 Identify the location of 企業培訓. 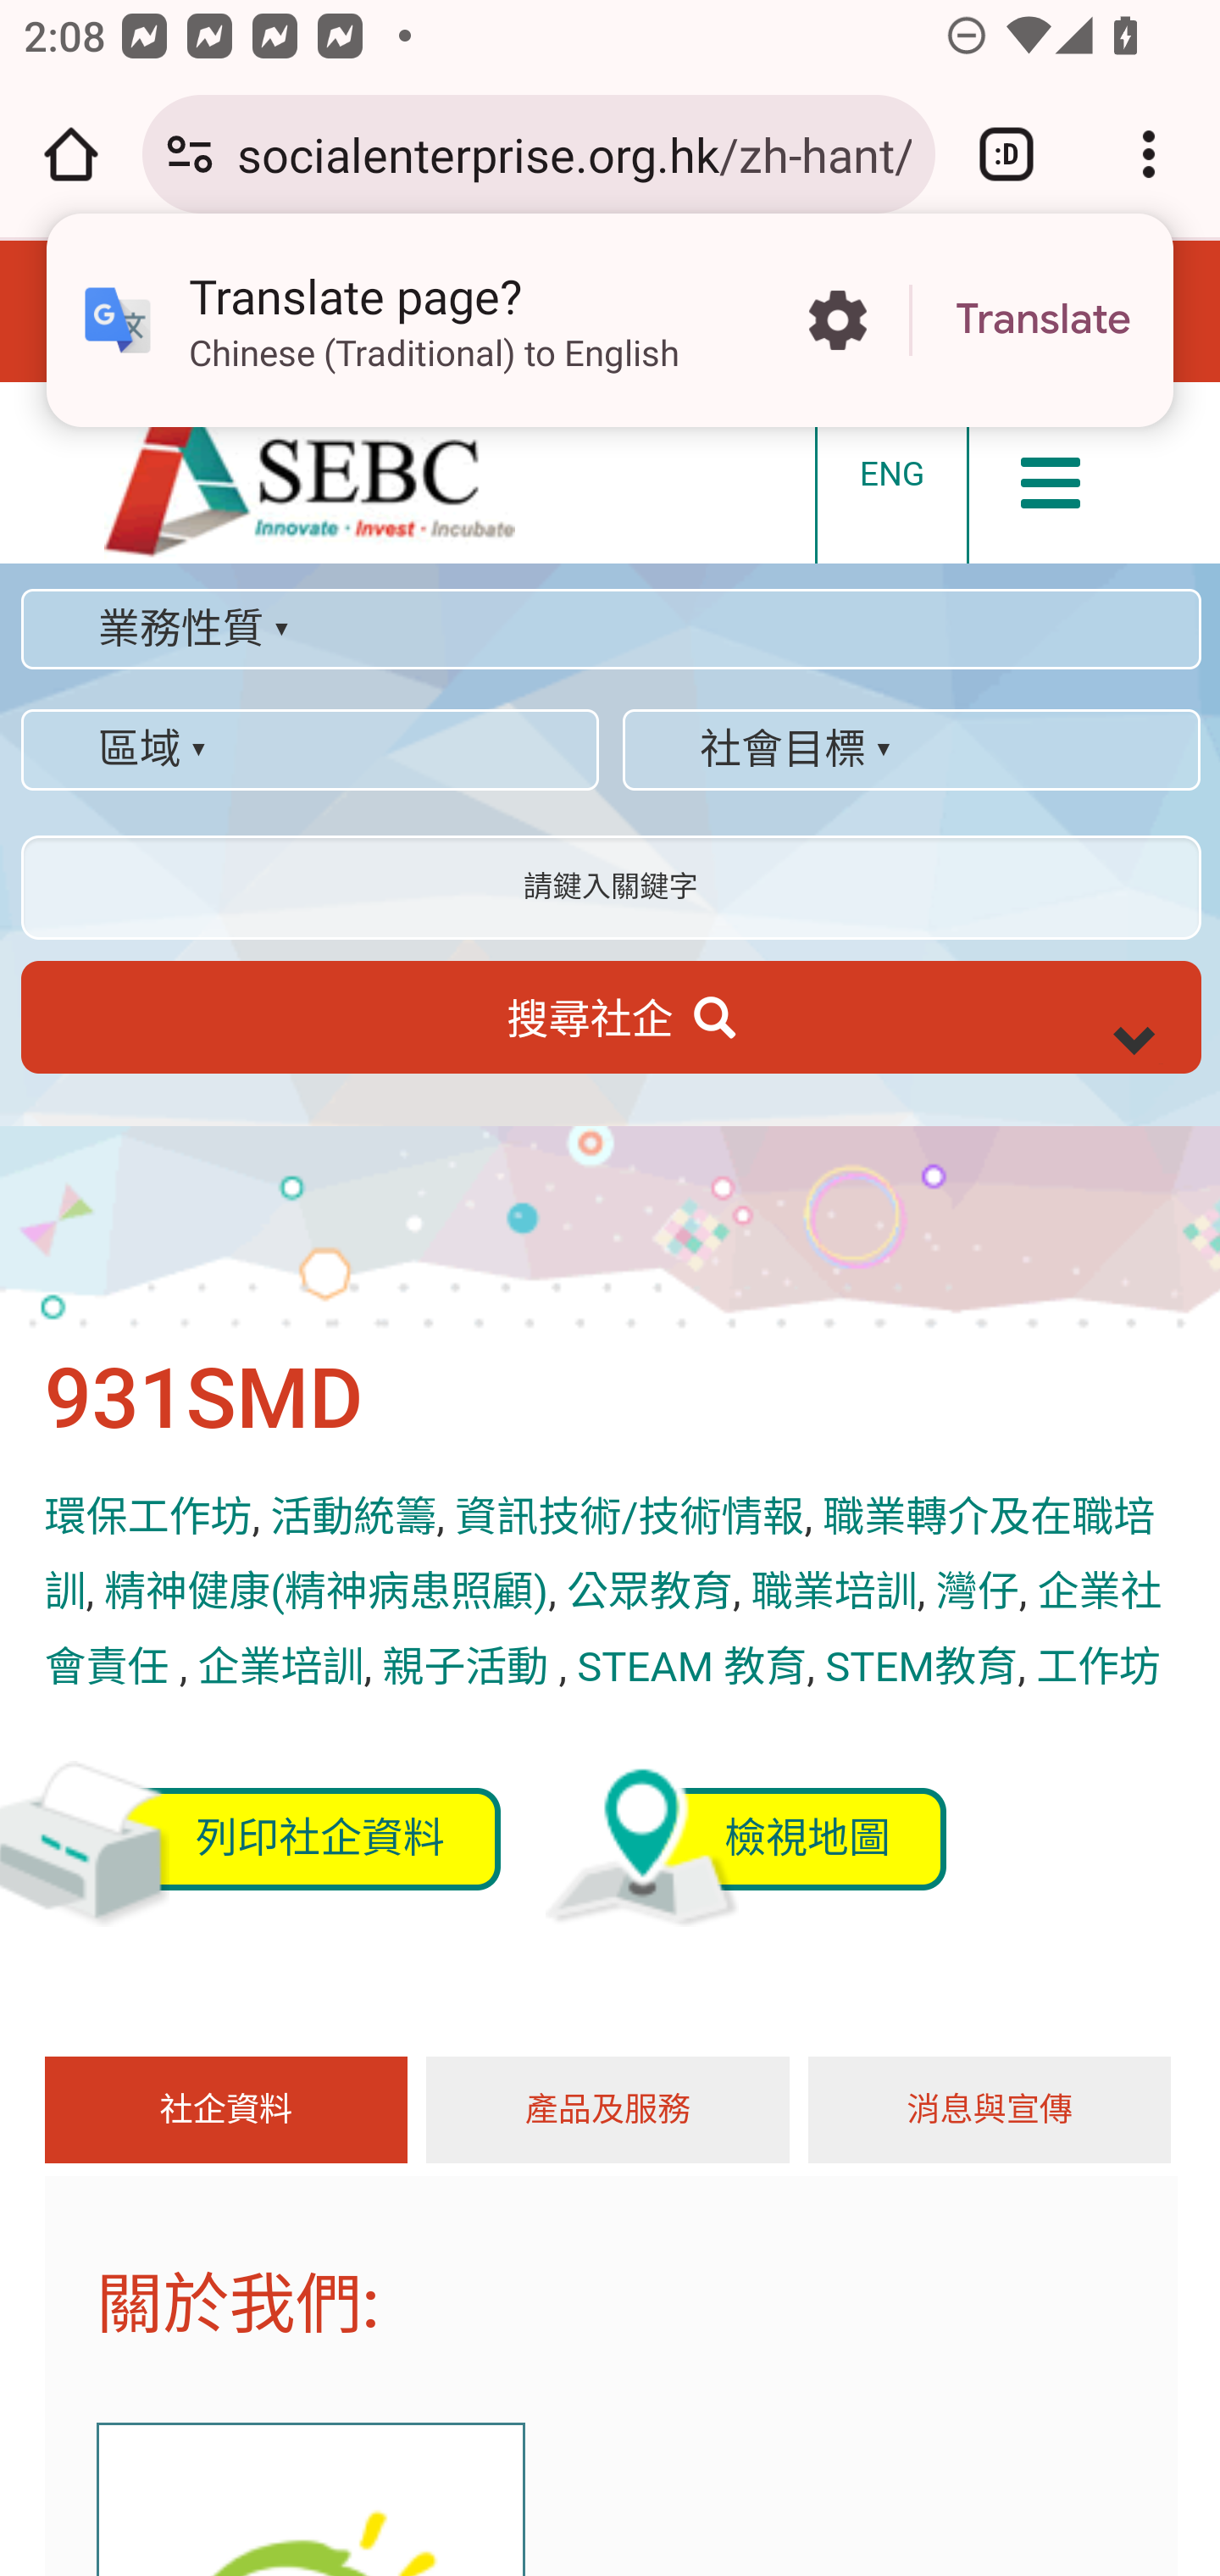
(280, 1666).